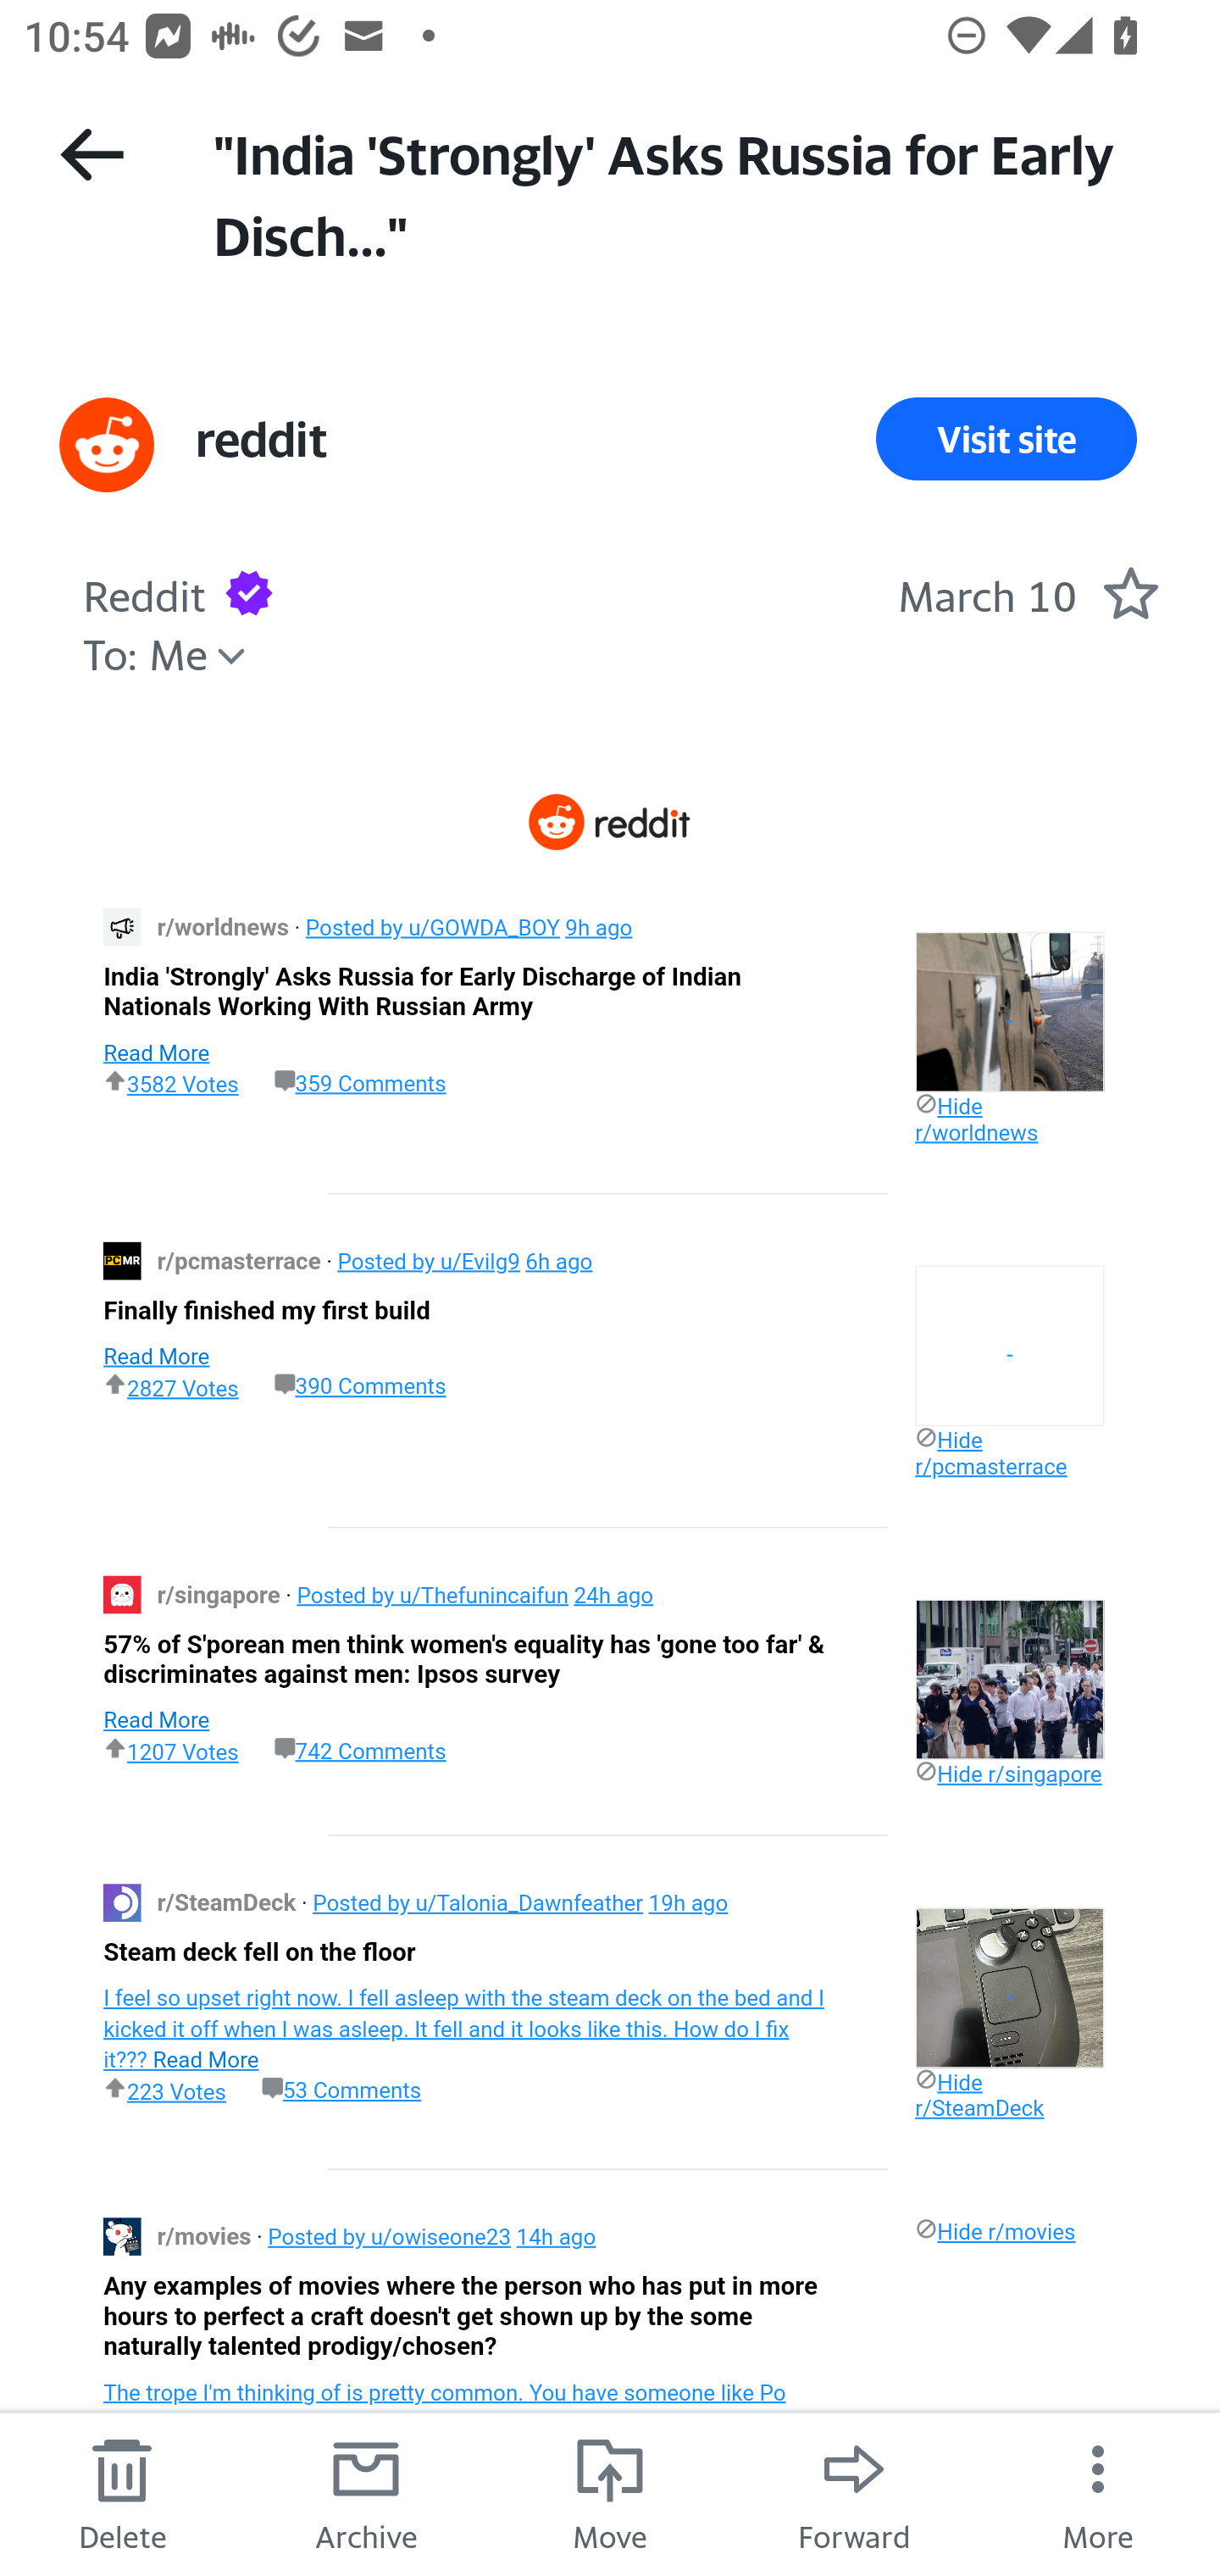 The height and width of the screenshot is (2576, 1220). Describe the element at coordinates (261, 439) in the screenshot. I see `reddit Sender reddit` at that location.